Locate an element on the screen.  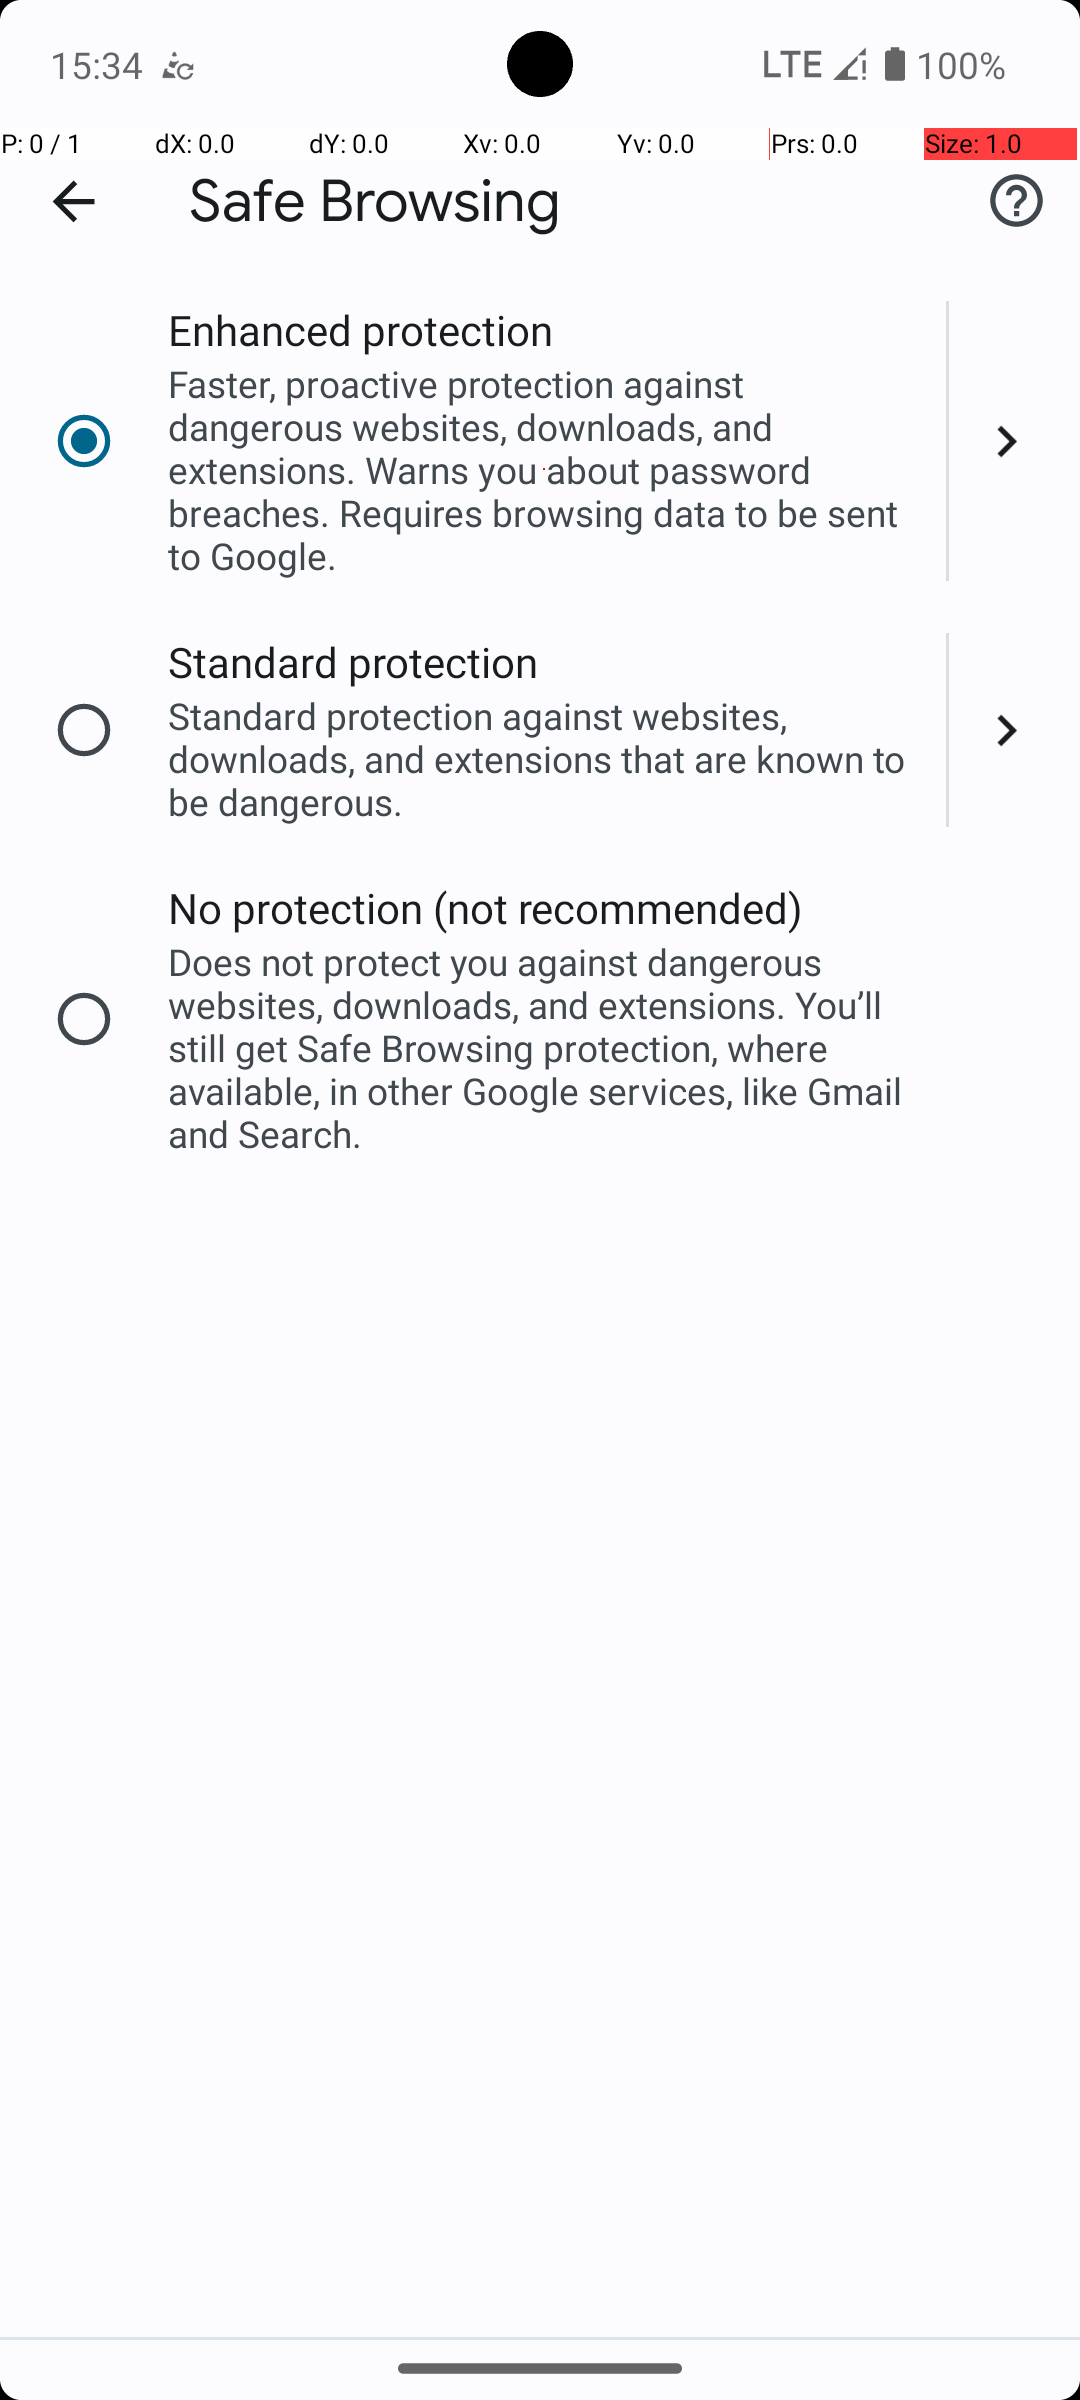
Safe Browsing is located at coordinates (375, 202).